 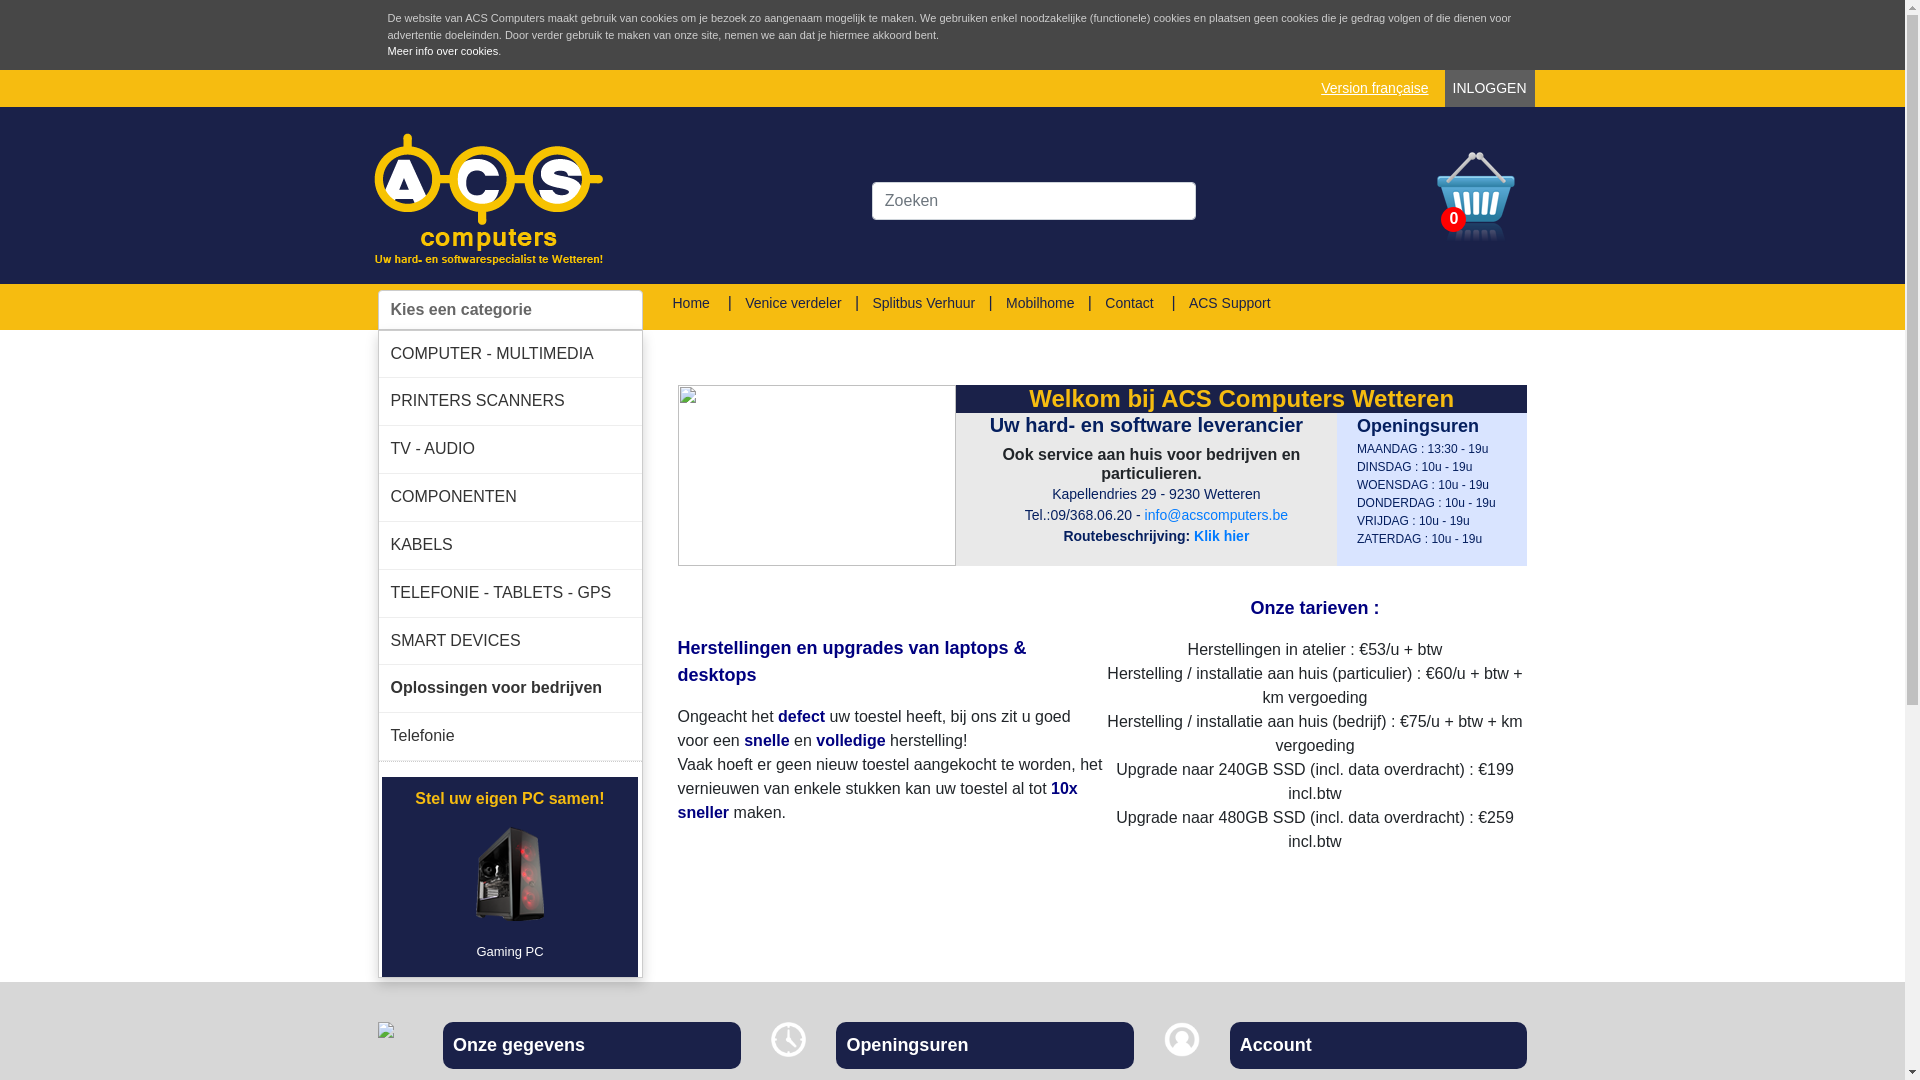 What do you see at coordinates (510, 546) in the screenshot?
I see `KABELS` at bounding box center [510, 546].